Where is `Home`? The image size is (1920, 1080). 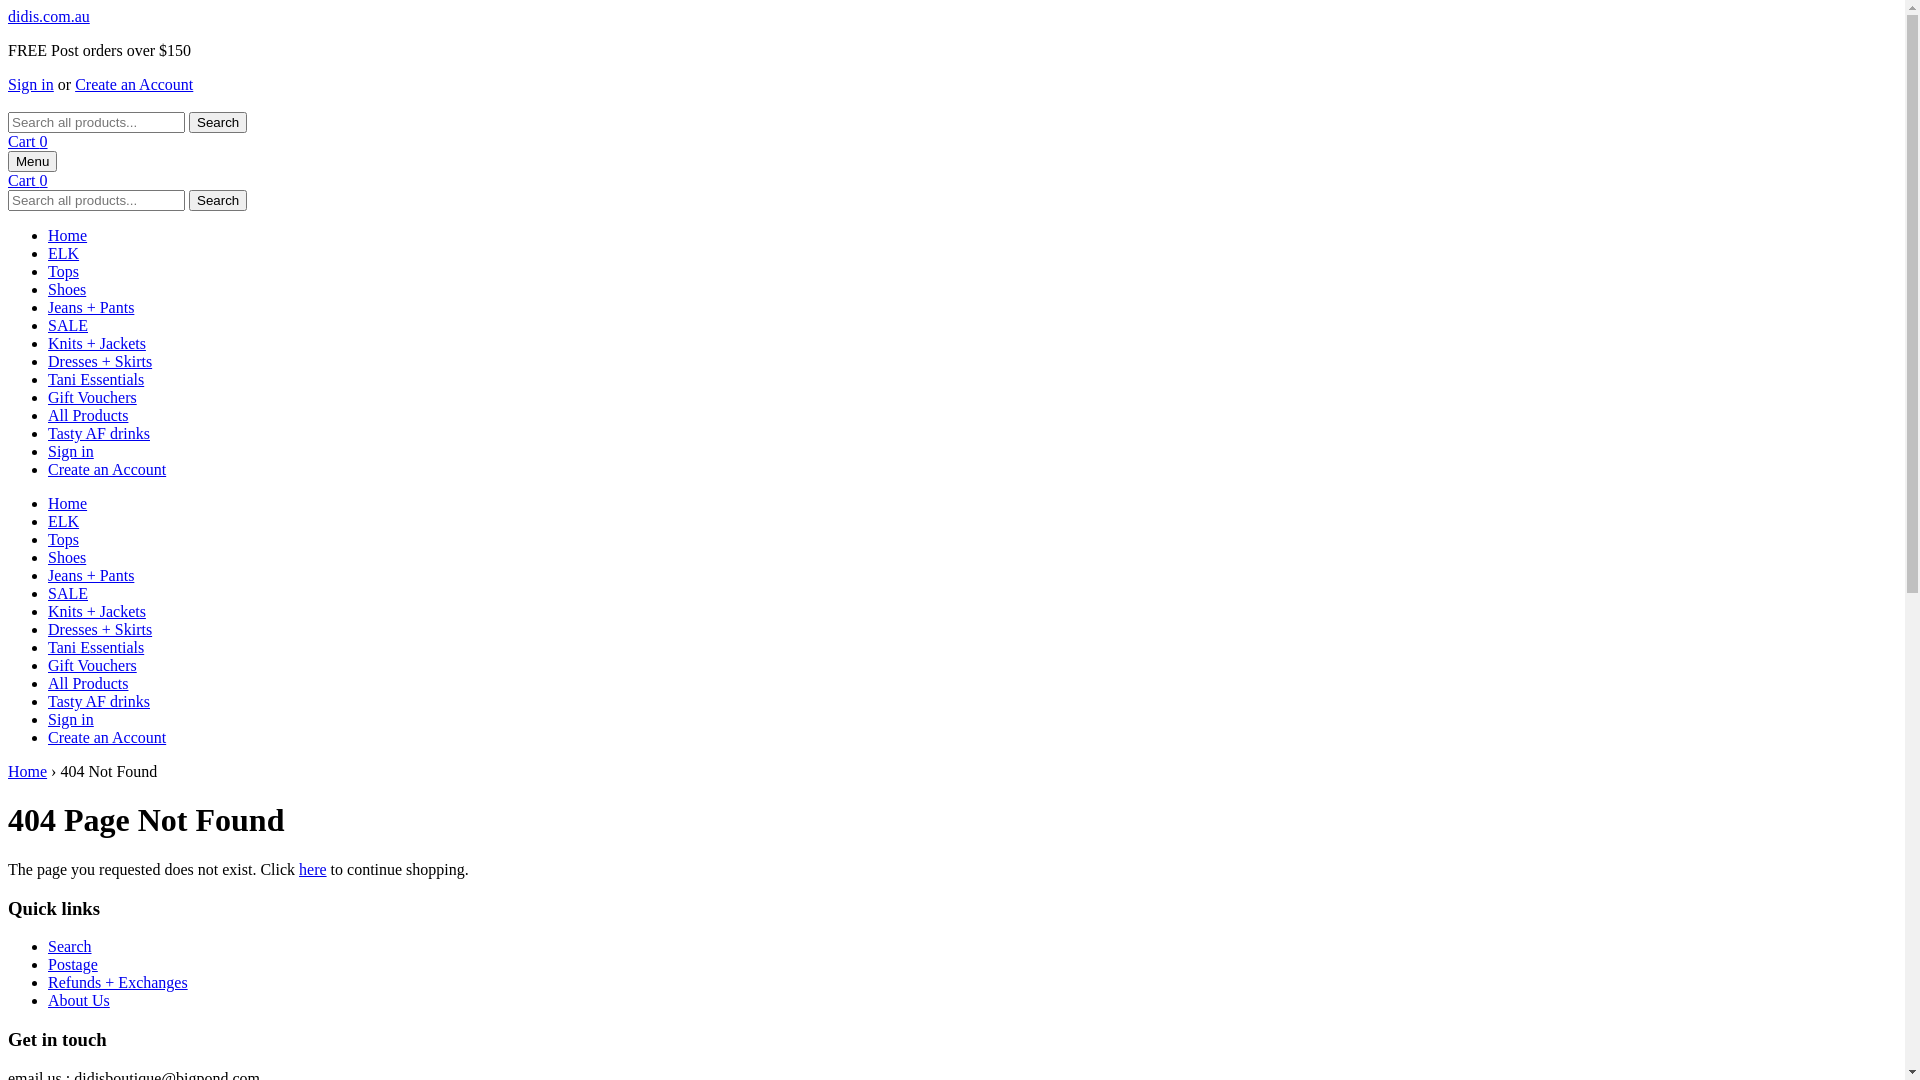 Home is located at coordinates (68, 236).